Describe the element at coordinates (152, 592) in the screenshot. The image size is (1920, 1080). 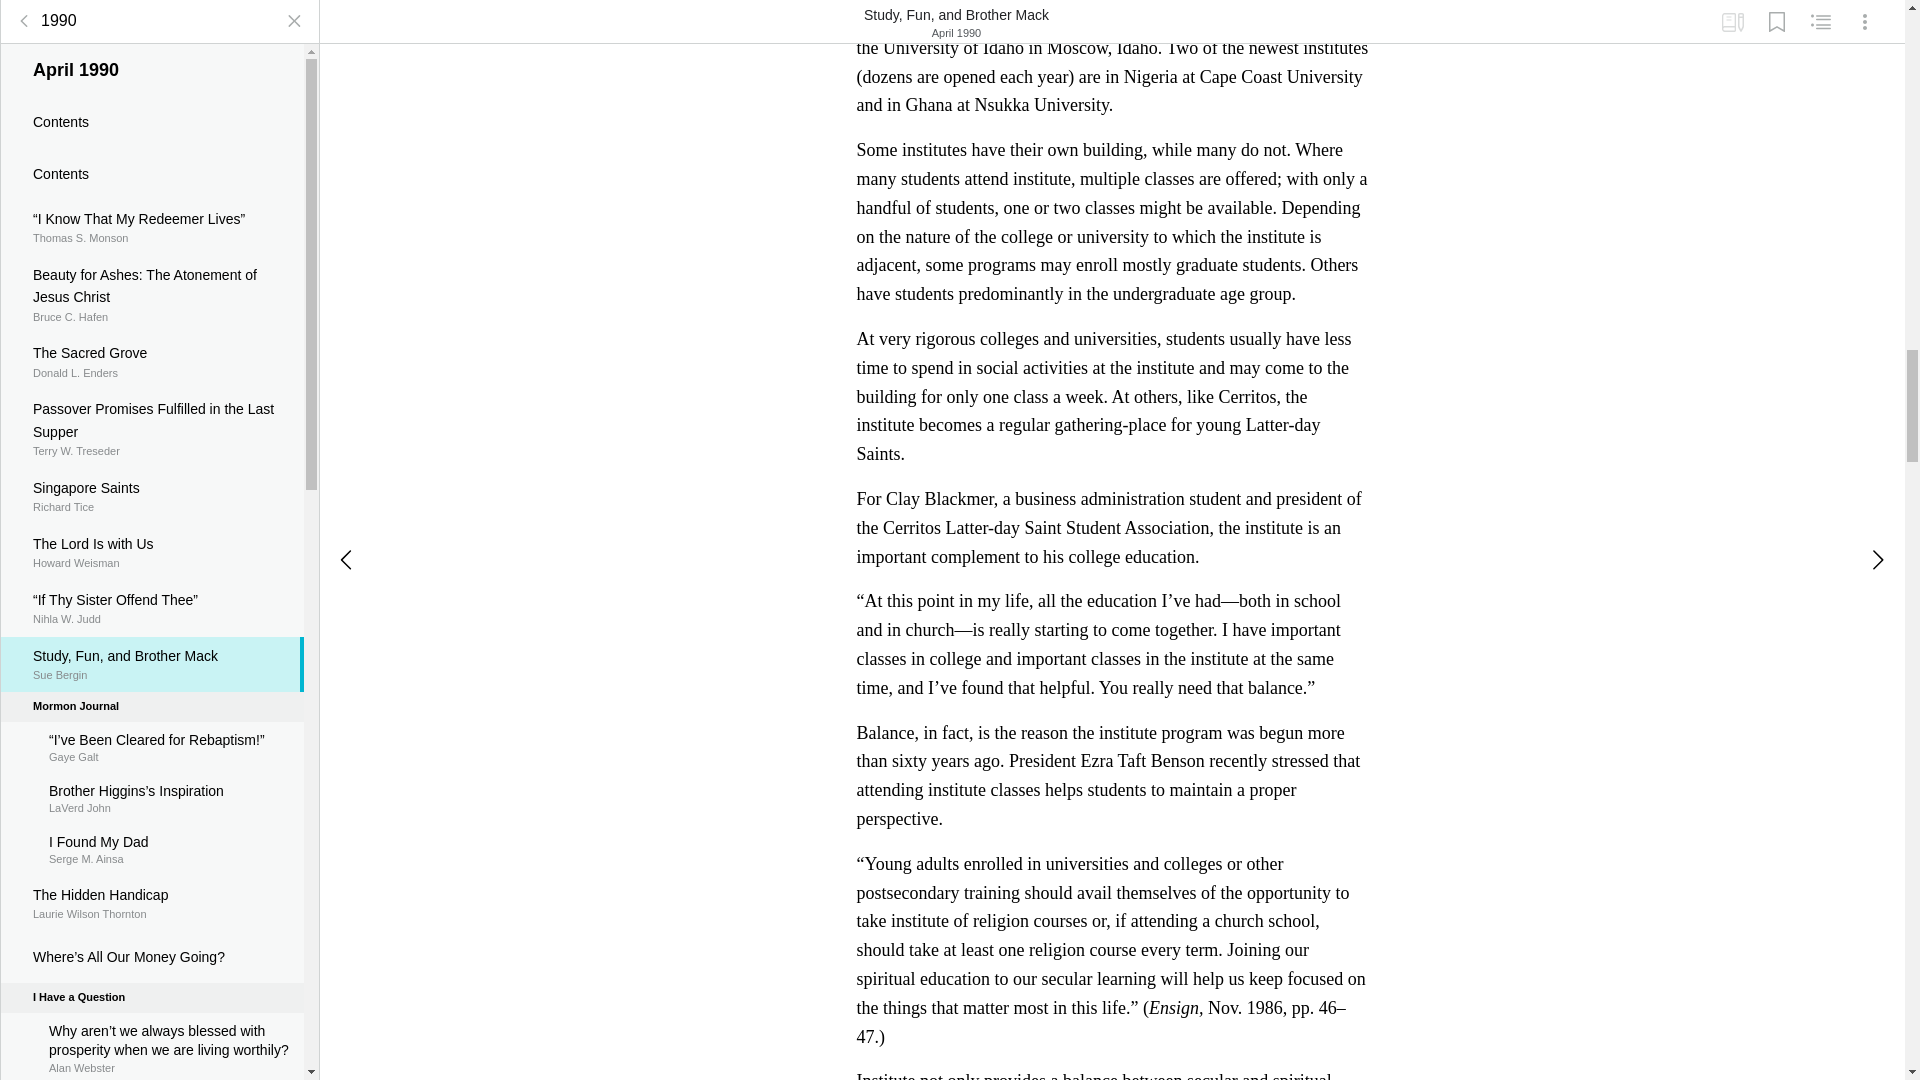
I see `Missionary Milestone: More than 40,000` at that location.